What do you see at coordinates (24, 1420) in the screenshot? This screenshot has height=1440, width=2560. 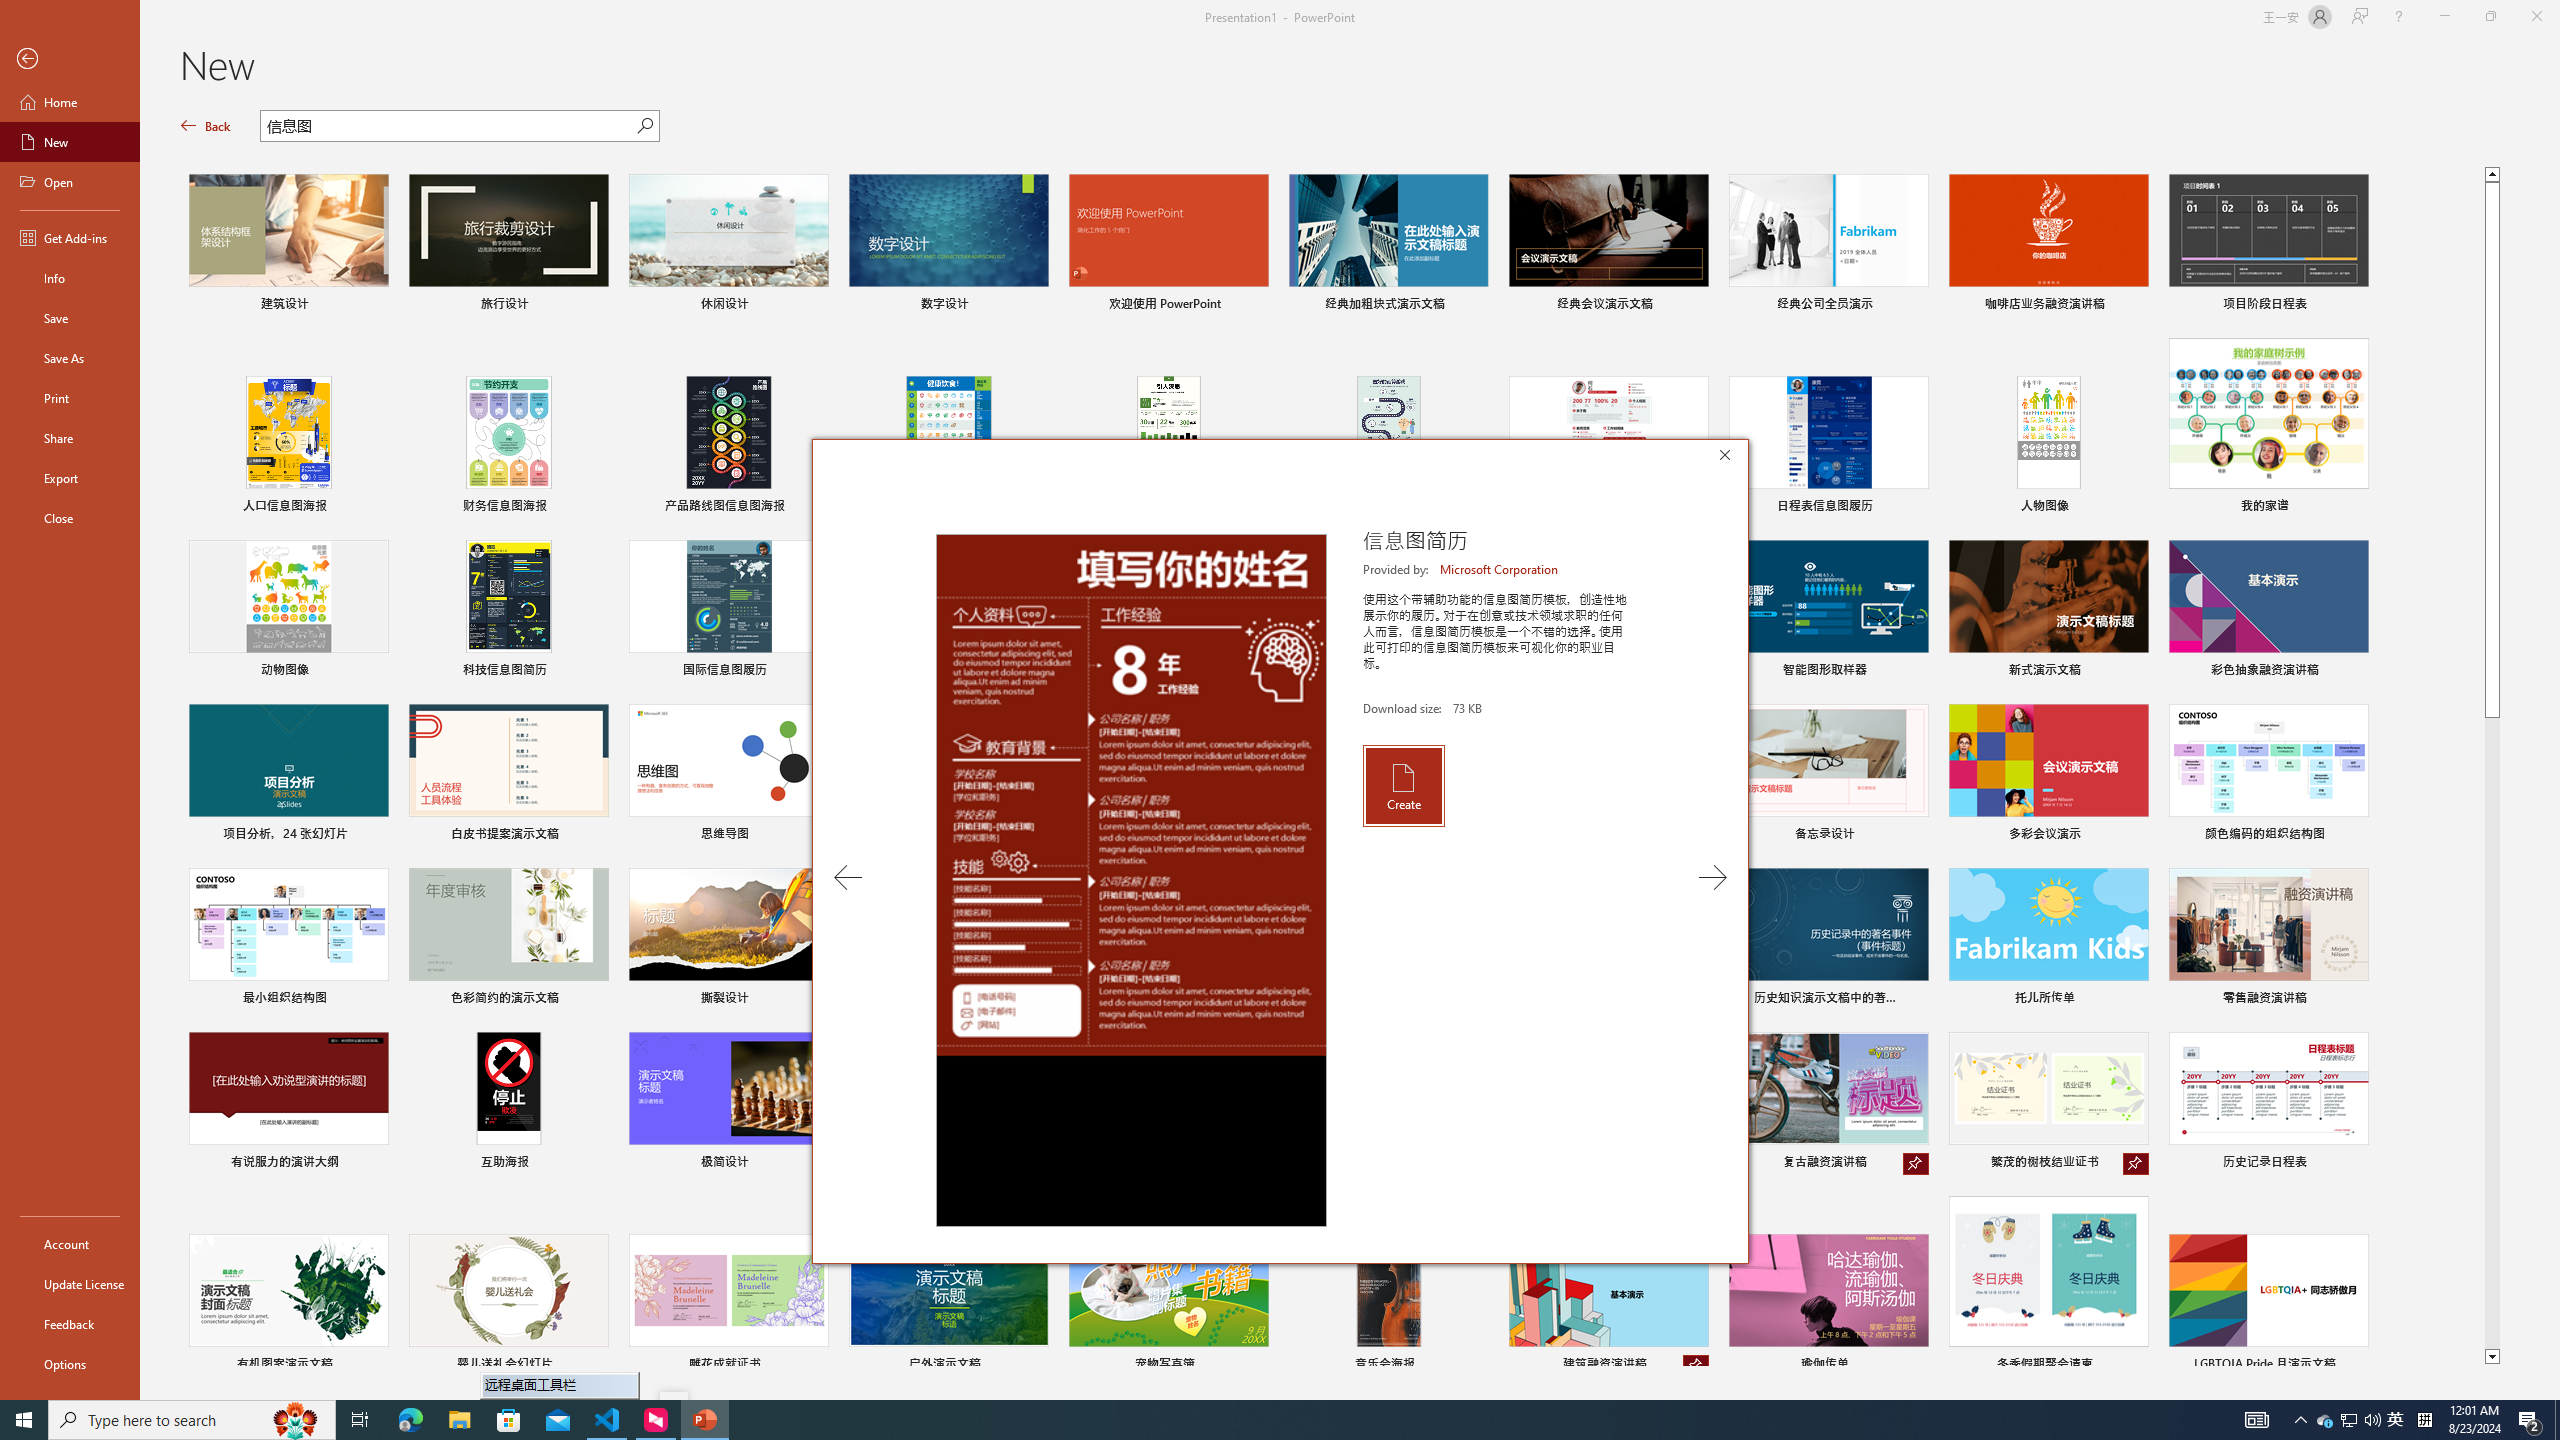 I see `Start` at bounding box center [24, 1420].